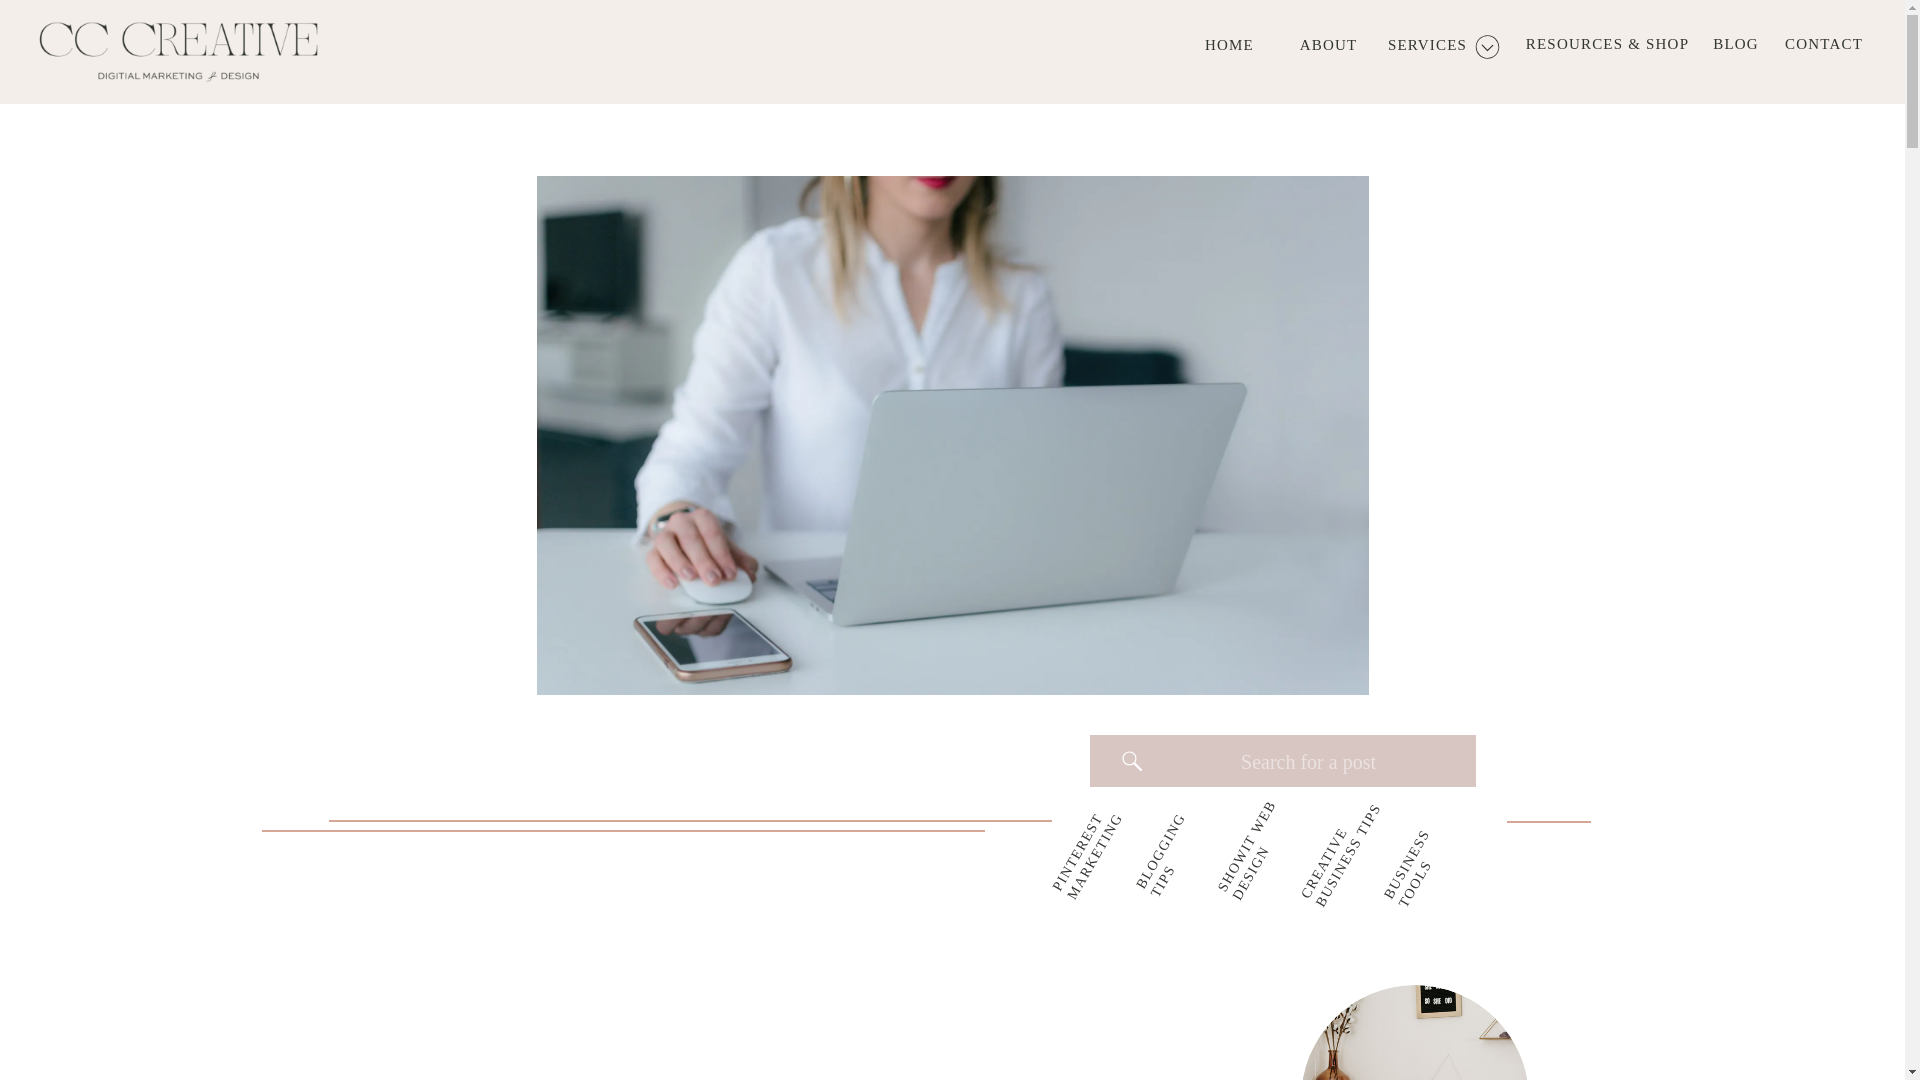  Describe the element at coordinates (1824, 50) in the screenshot. I see `CONTACT` at that location.